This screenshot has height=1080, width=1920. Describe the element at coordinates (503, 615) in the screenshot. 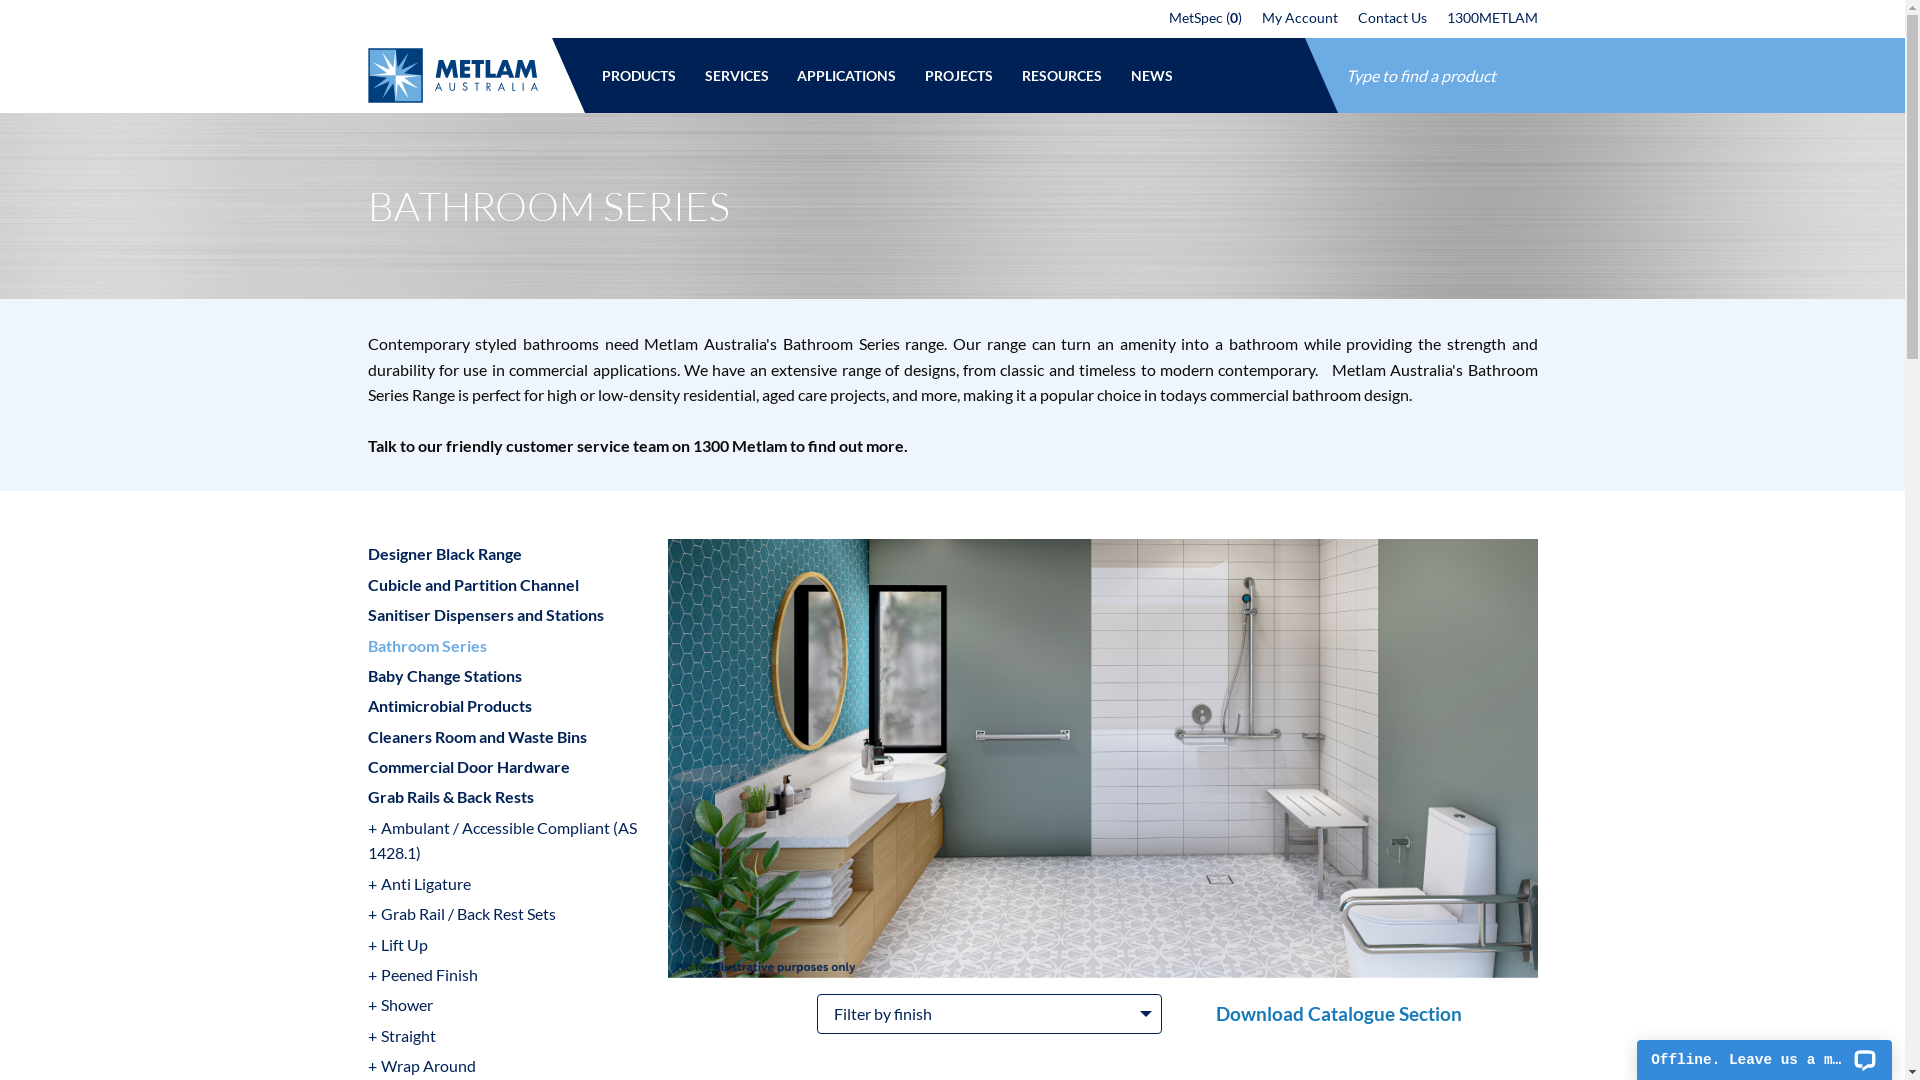

I see `Sanitiser Dispensers and Stations` at that location.